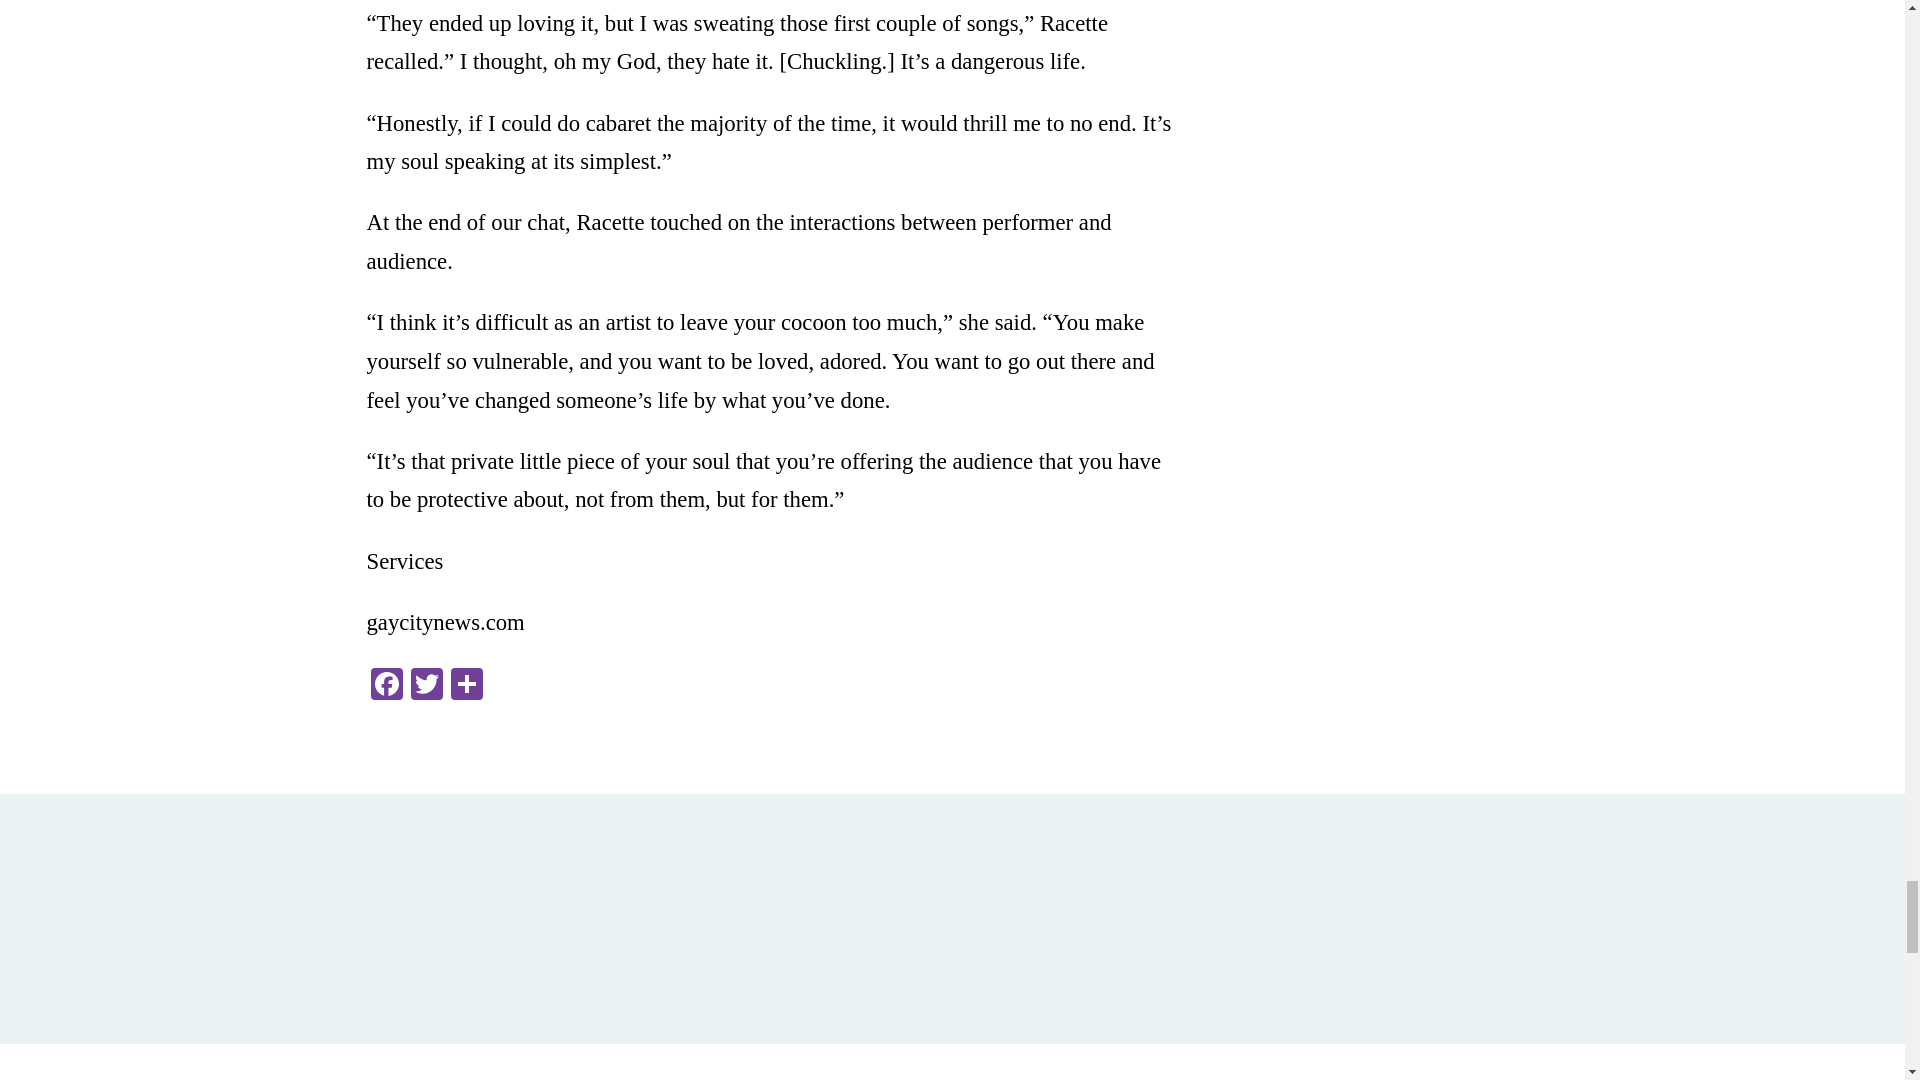 The height and width of the screenshot is (1080, 1920). Describe the element at coordinates (386, 686) in the screenshot. I see `Facebook` at that location.